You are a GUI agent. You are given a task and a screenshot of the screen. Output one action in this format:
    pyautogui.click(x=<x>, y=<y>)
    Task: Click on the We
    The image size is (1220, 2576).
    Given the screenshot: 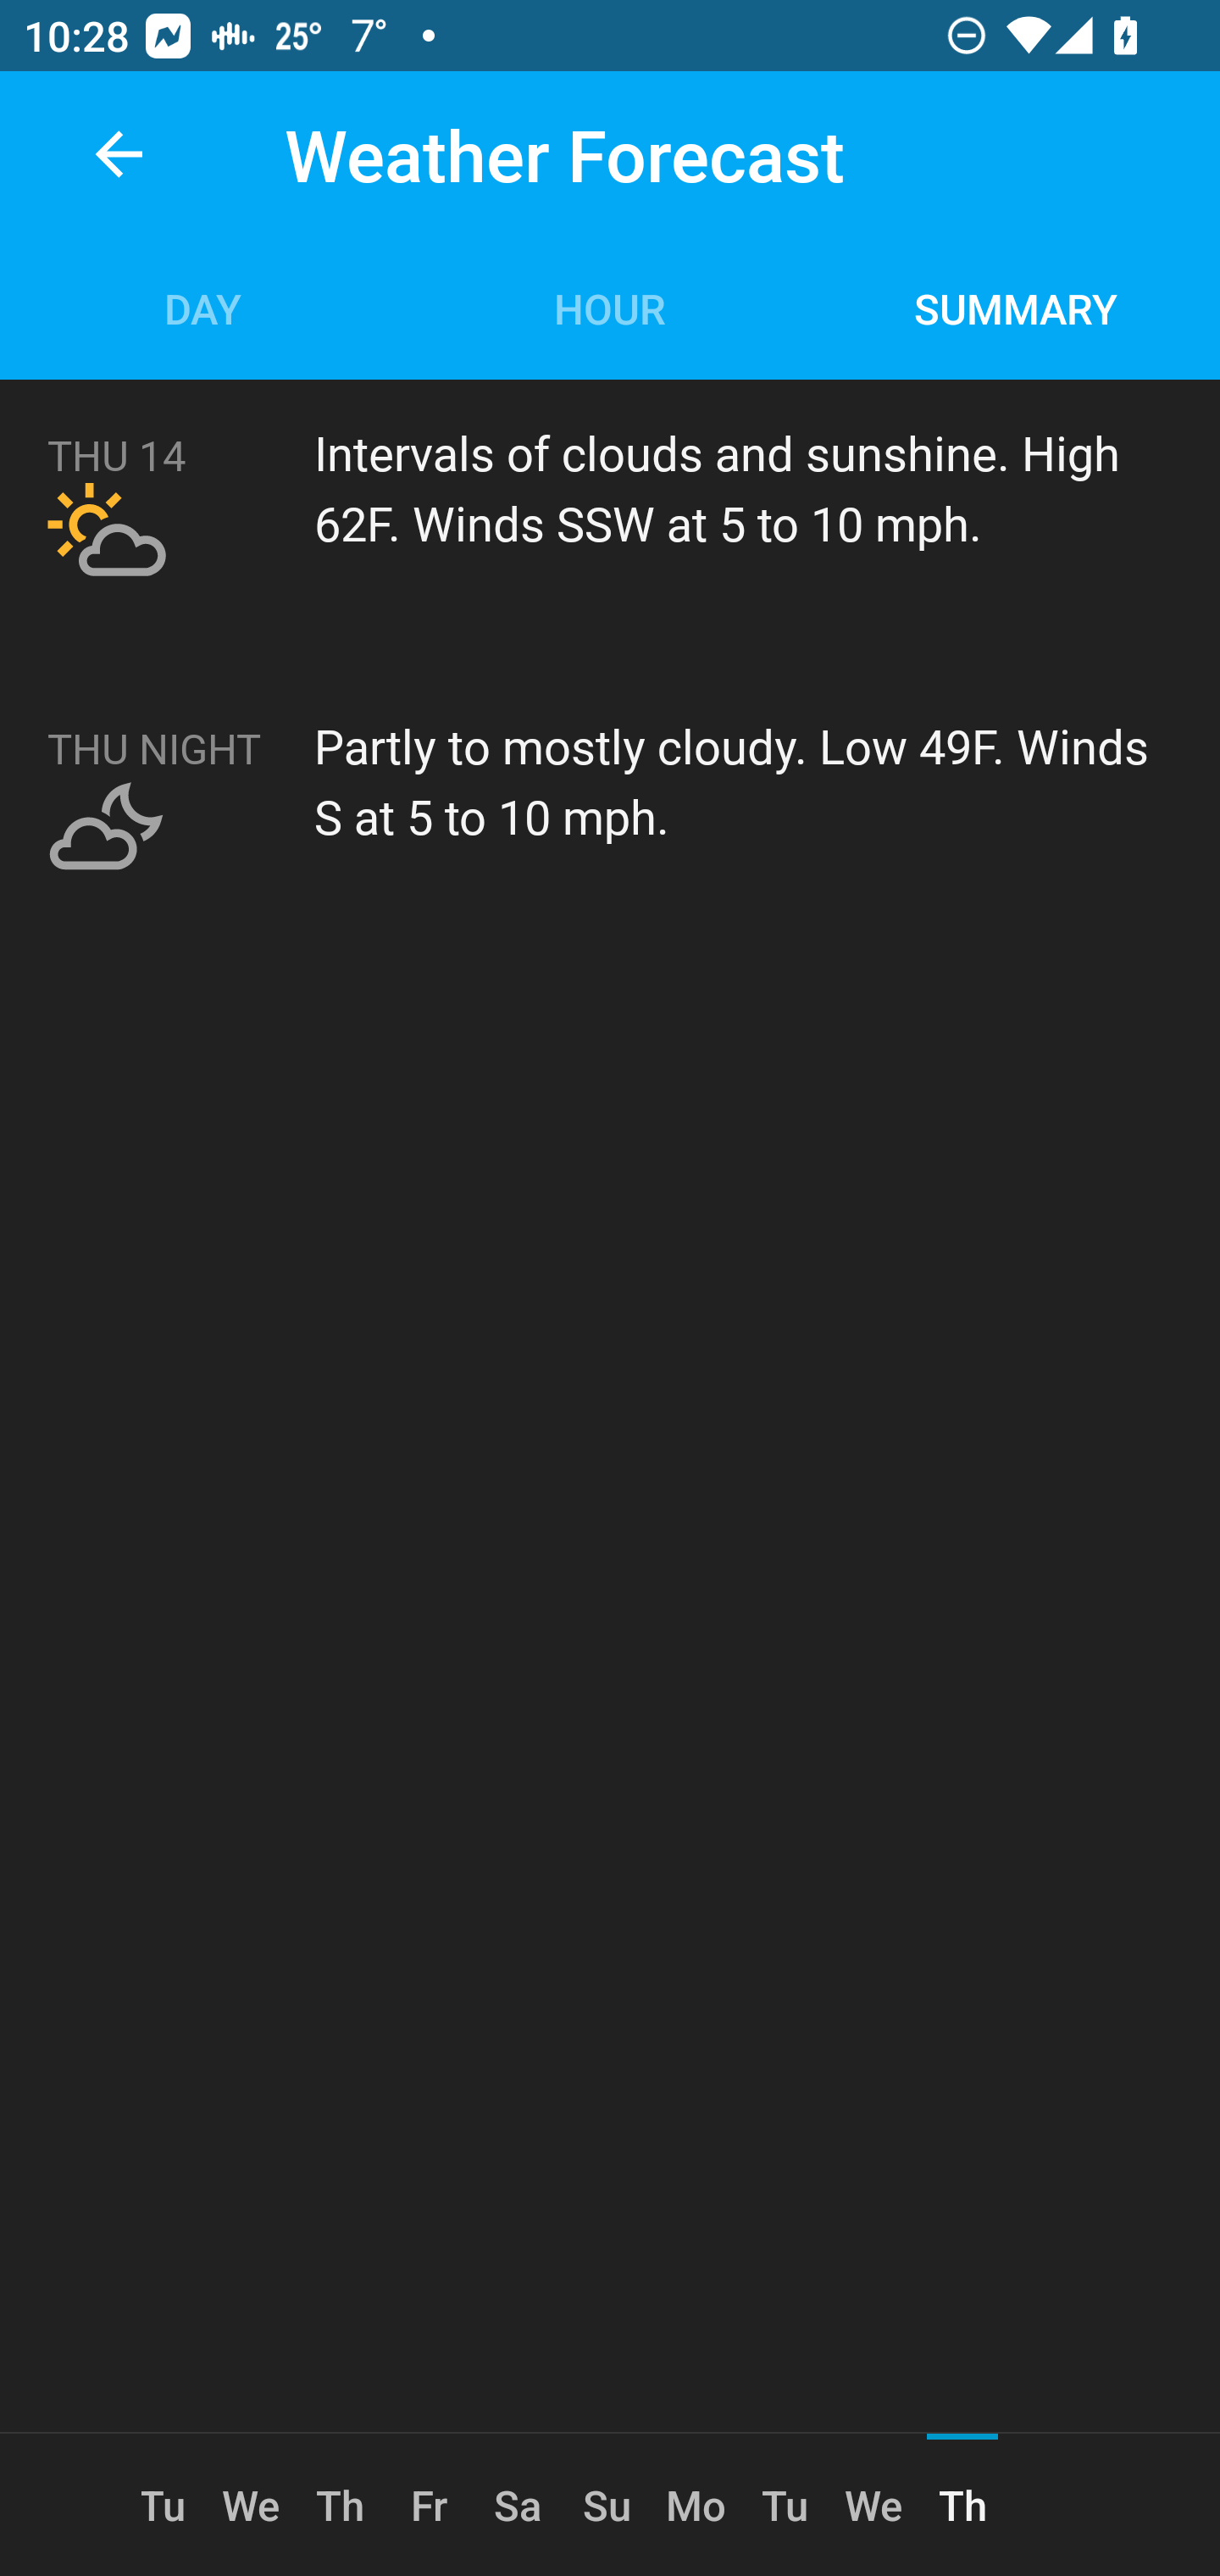 What is the action you would take?
    pyautogui.click(x=874, y=2505)
    